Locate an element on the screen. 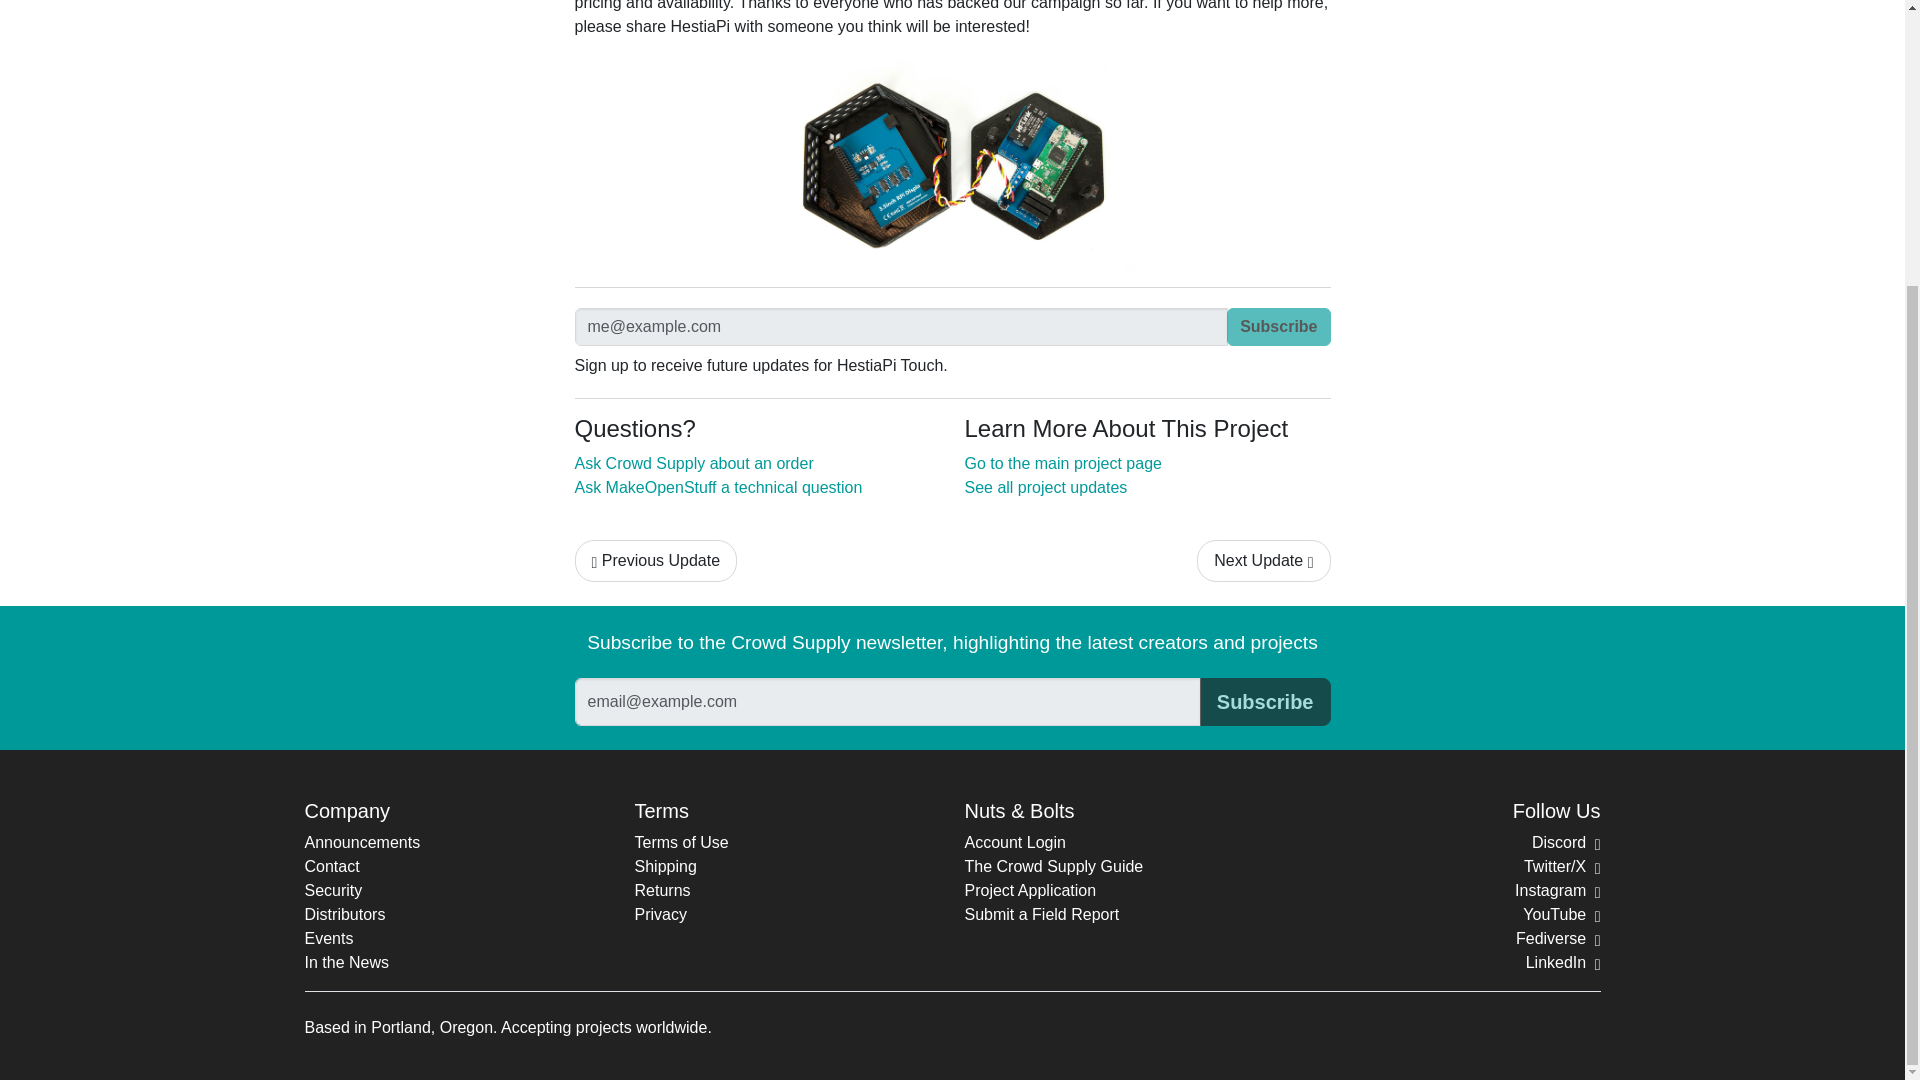  Ask MakeOpenStuff a technical question is located at coordinates (718, 487).